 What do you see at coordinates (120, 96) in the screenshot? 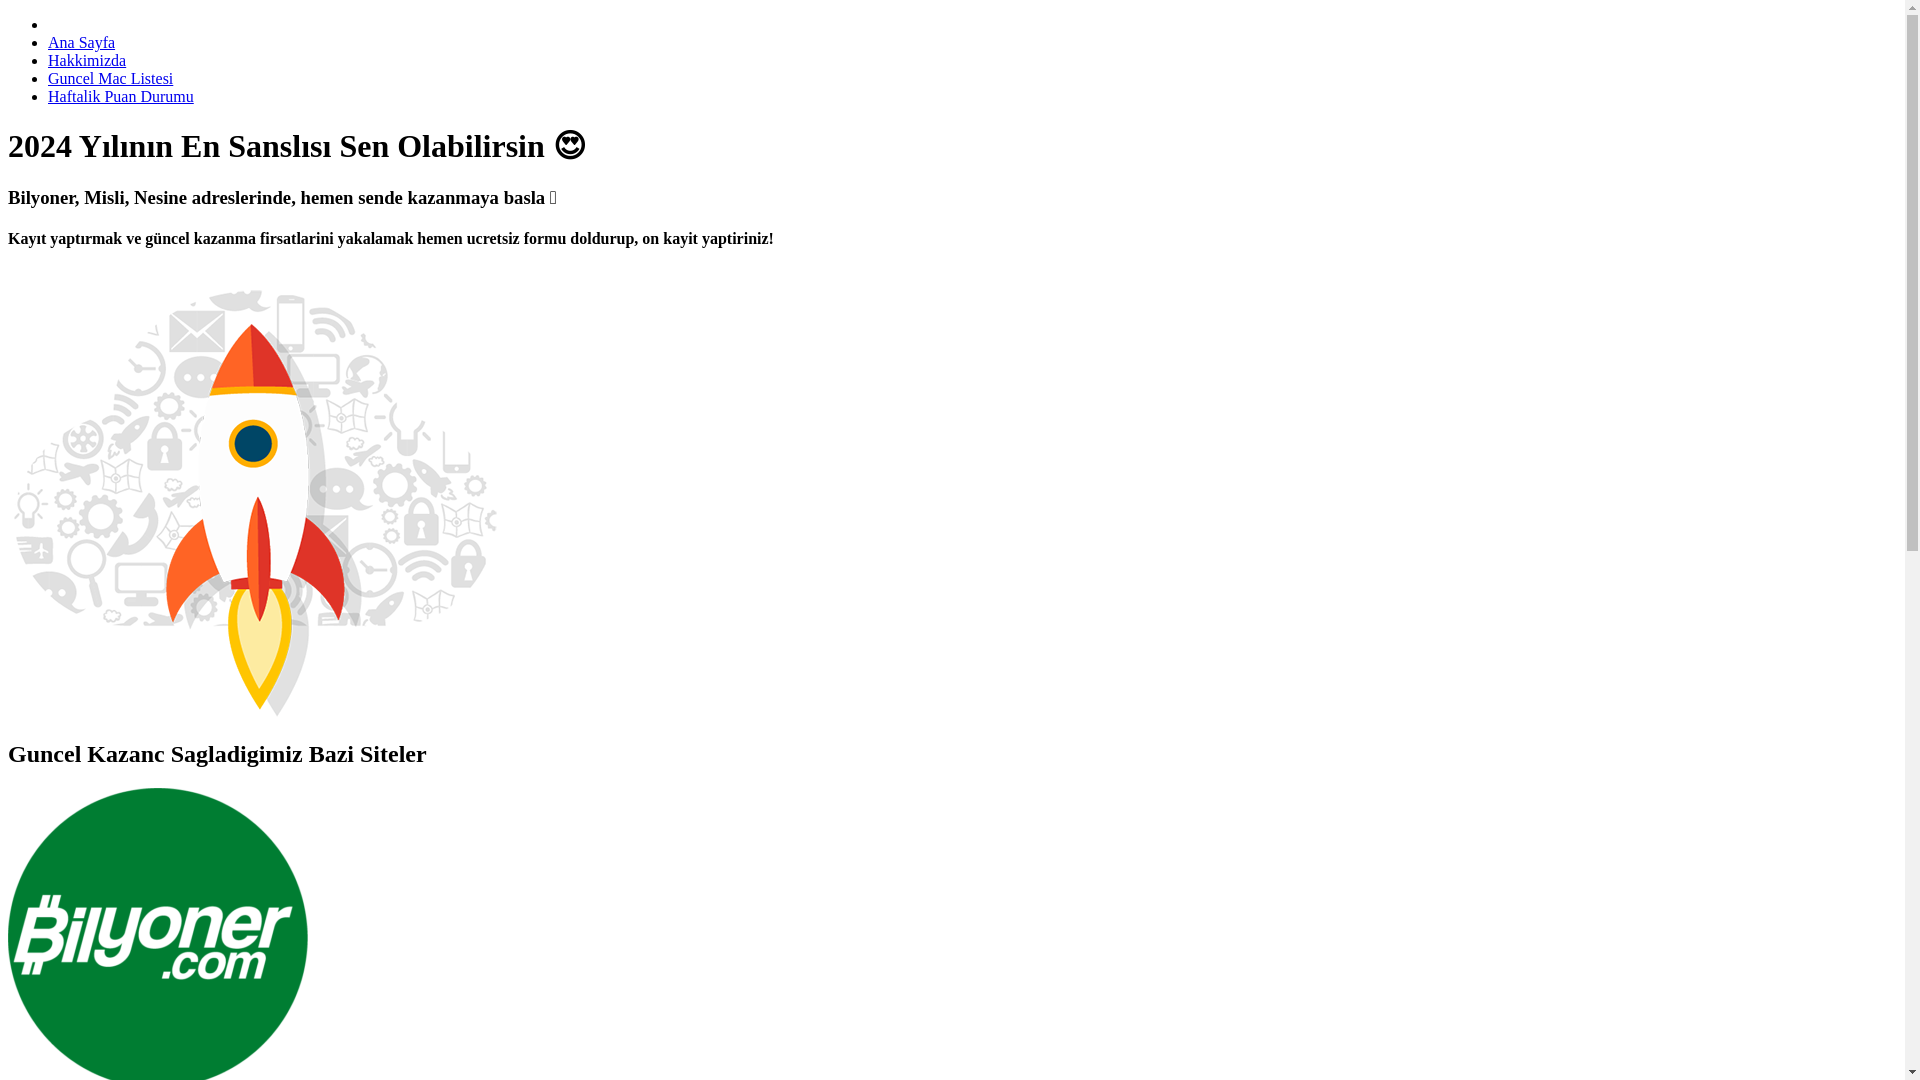
I see `Haftalik Puan Durumu` at bounding box center [120, 96].